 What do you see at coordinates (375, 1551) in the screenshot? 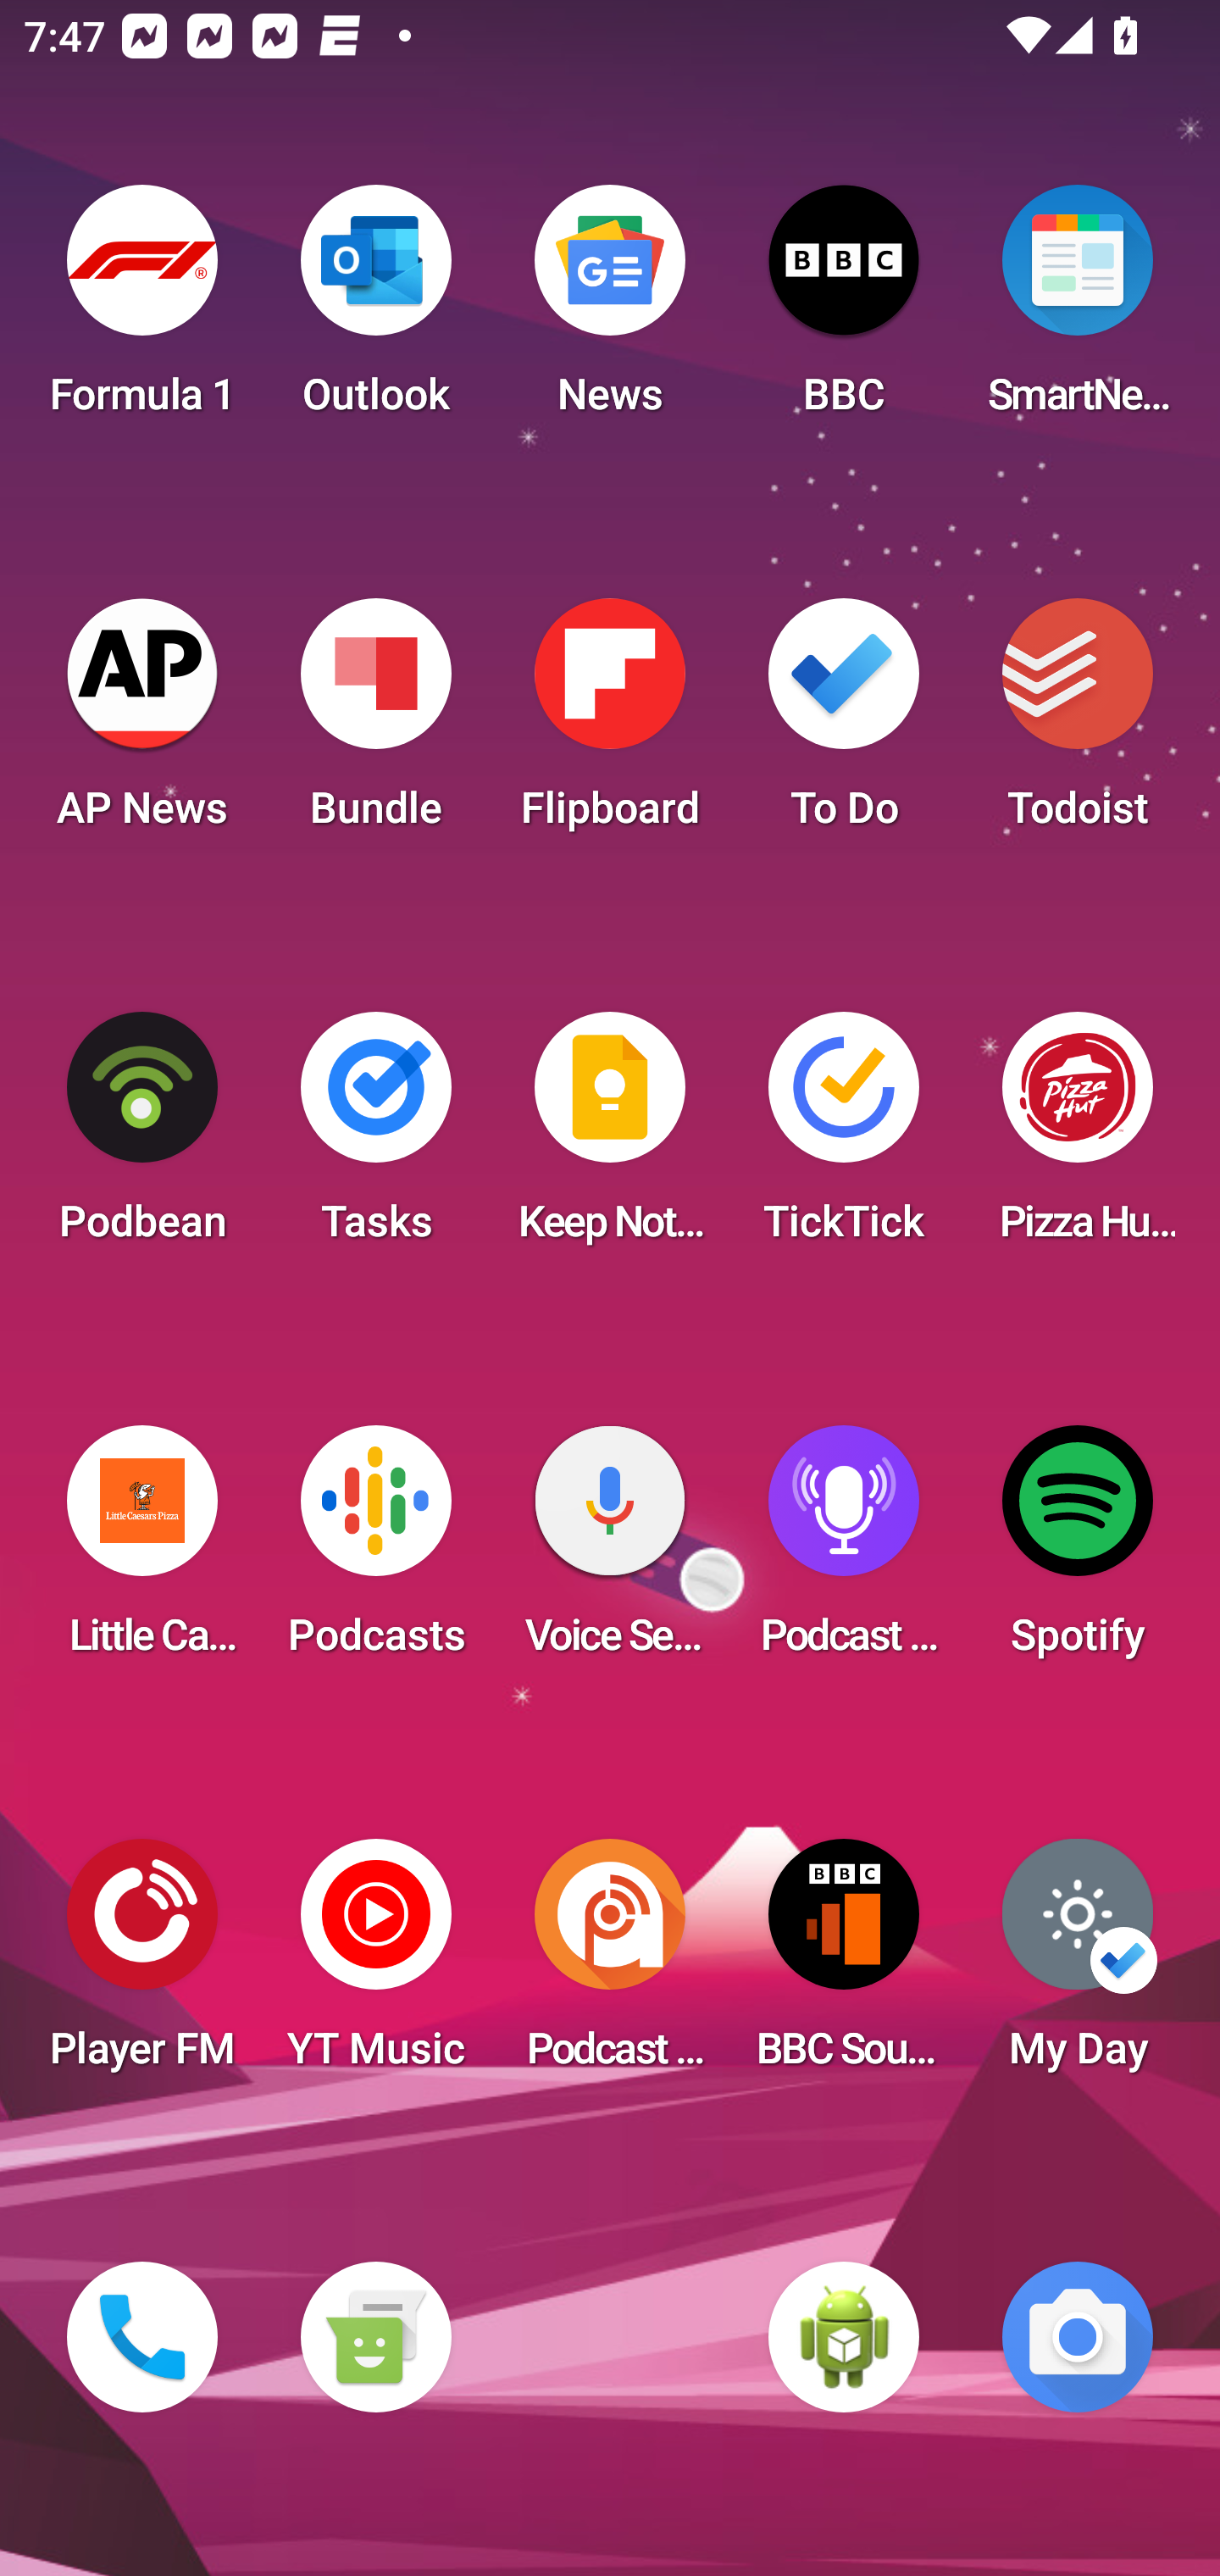
I see `Podcasts` at bounding box center [375, 1551].